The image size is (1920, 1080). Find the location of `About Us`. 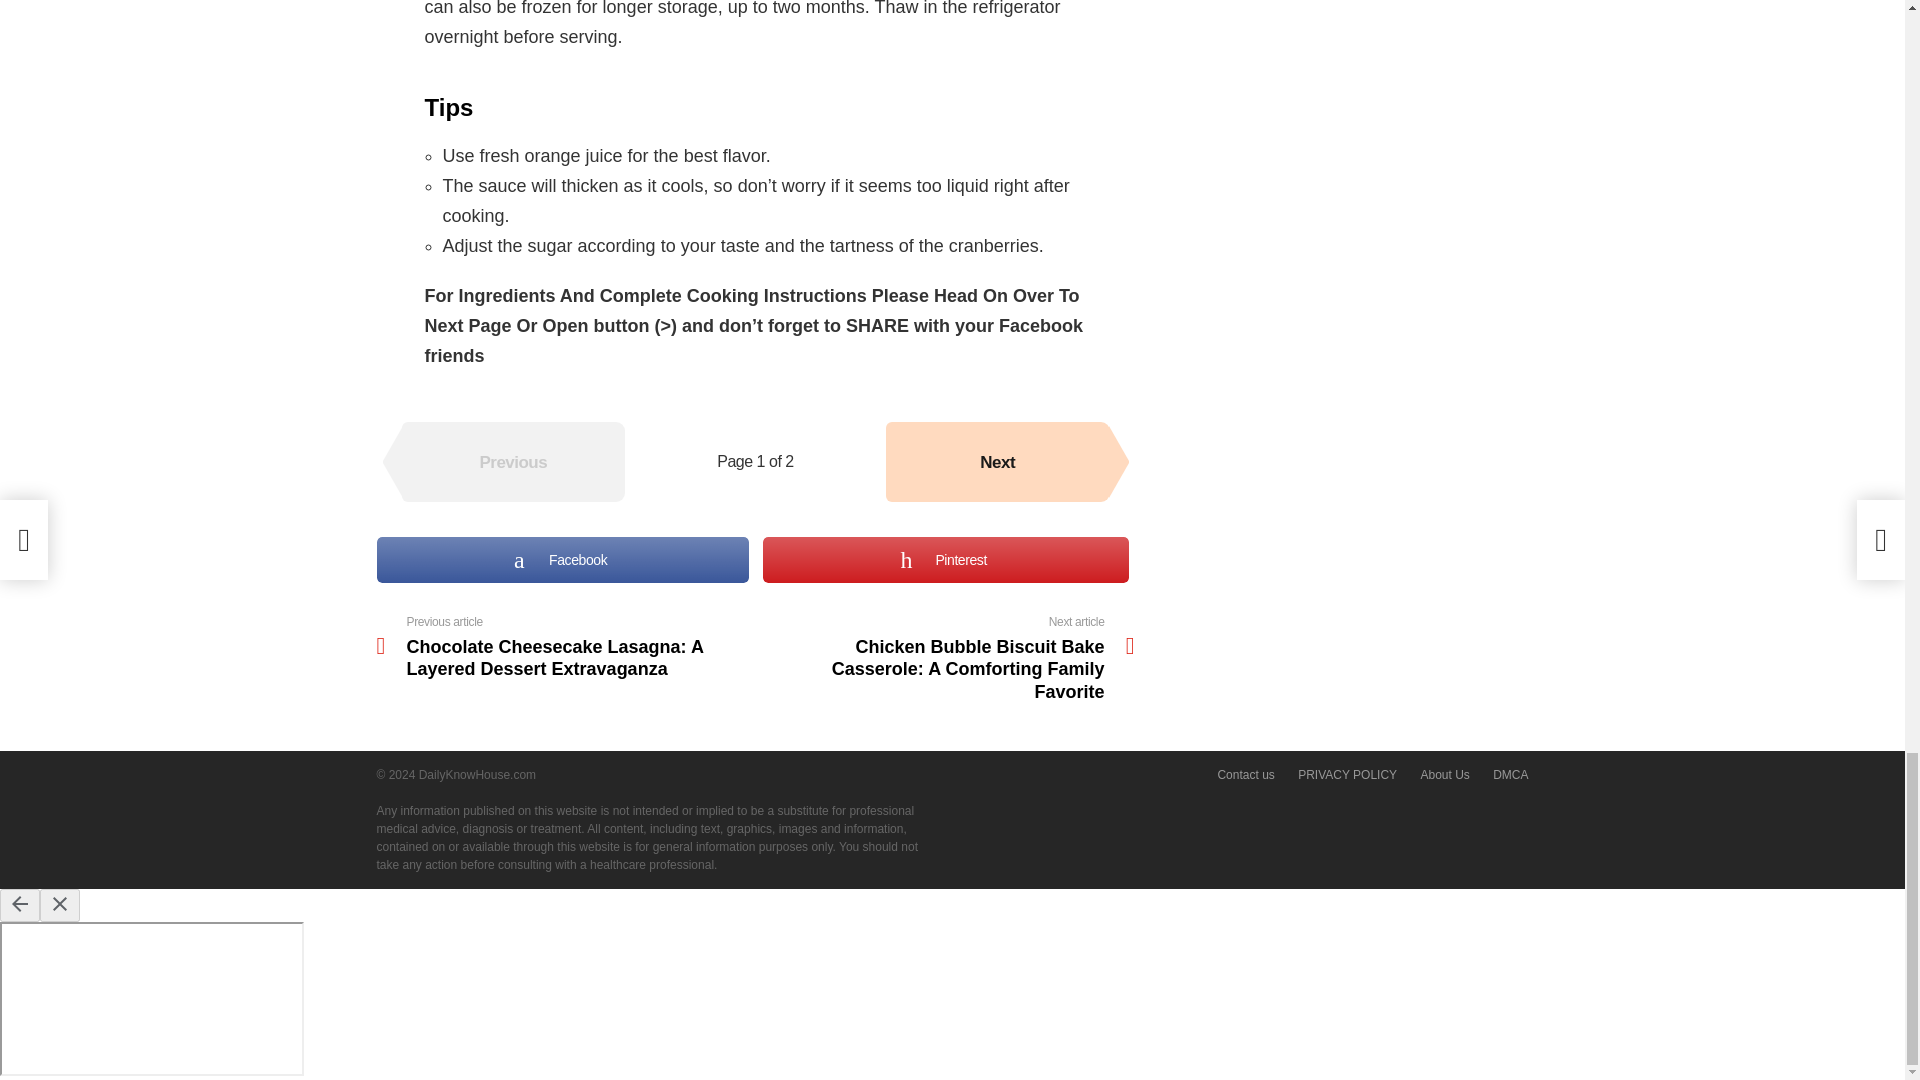

About Us is located at coordinates (1444, 775).